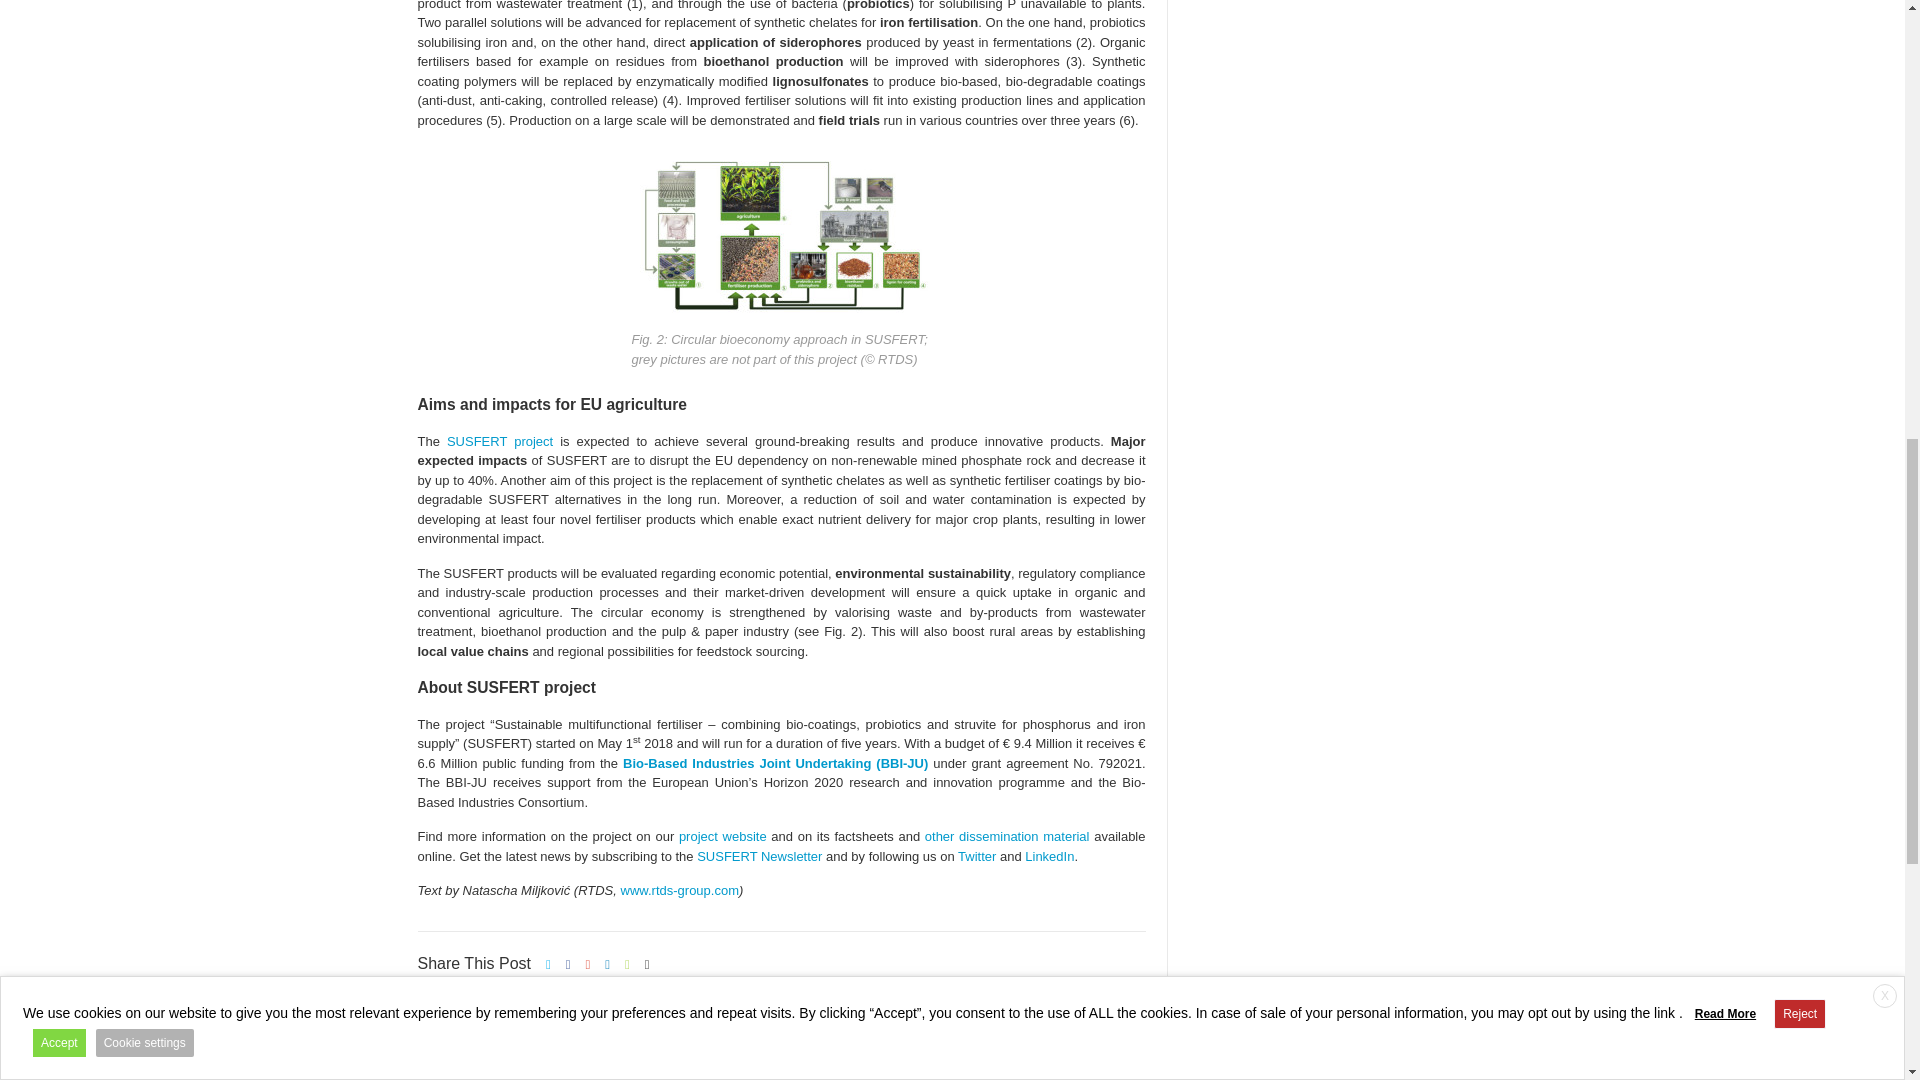  Describe the element at coordinates (979, 856) in the screenshot. I see `Twitter` at that location.